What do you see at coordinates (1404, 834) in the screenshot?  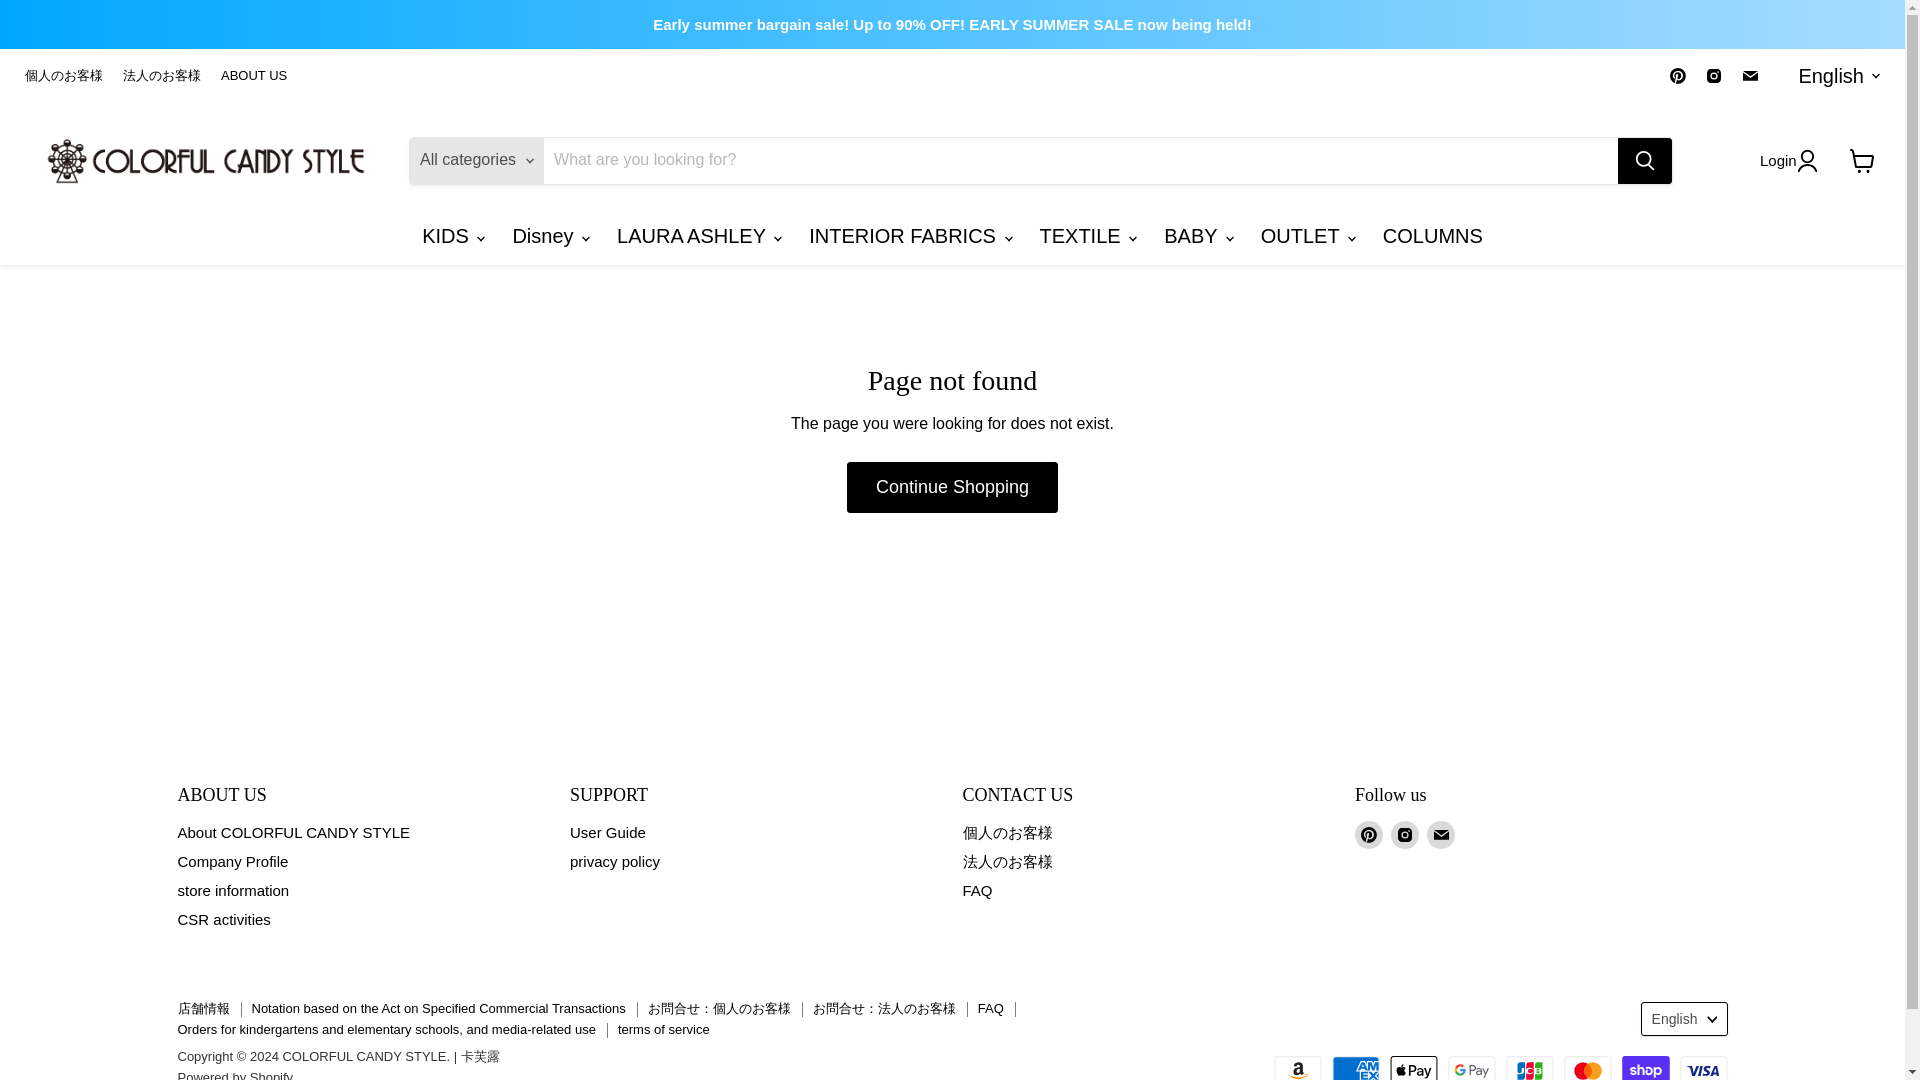 I see `Instagram` at bounding box center [1404, 834].